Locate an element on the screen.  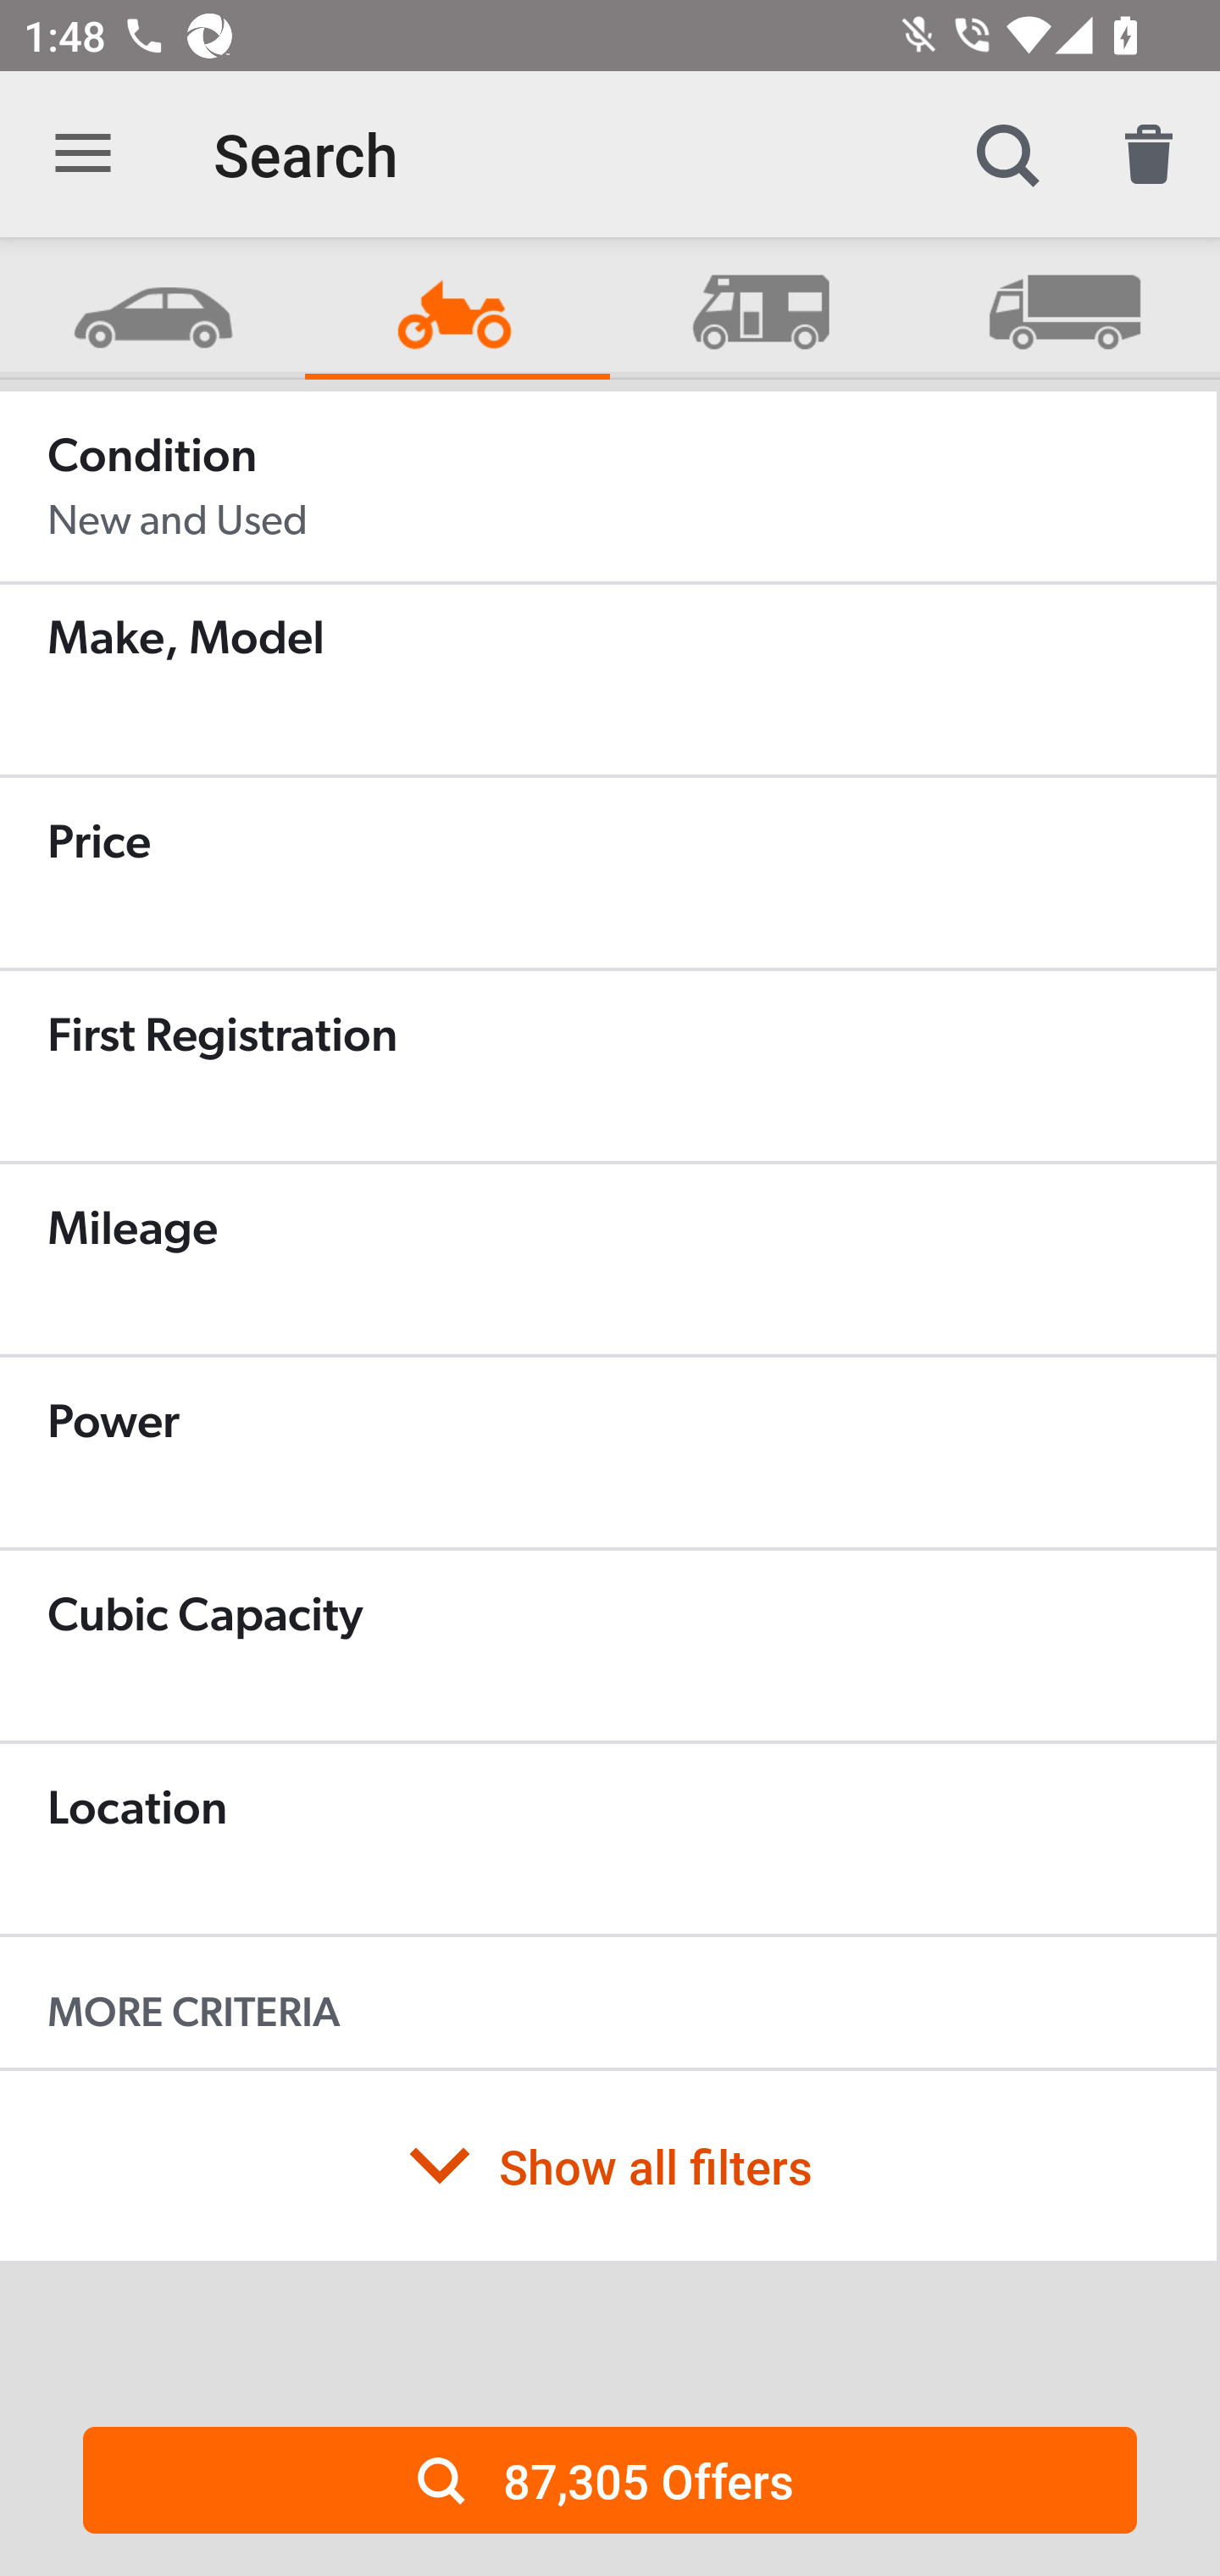
Reset search is located at coordinates (1149, 154).